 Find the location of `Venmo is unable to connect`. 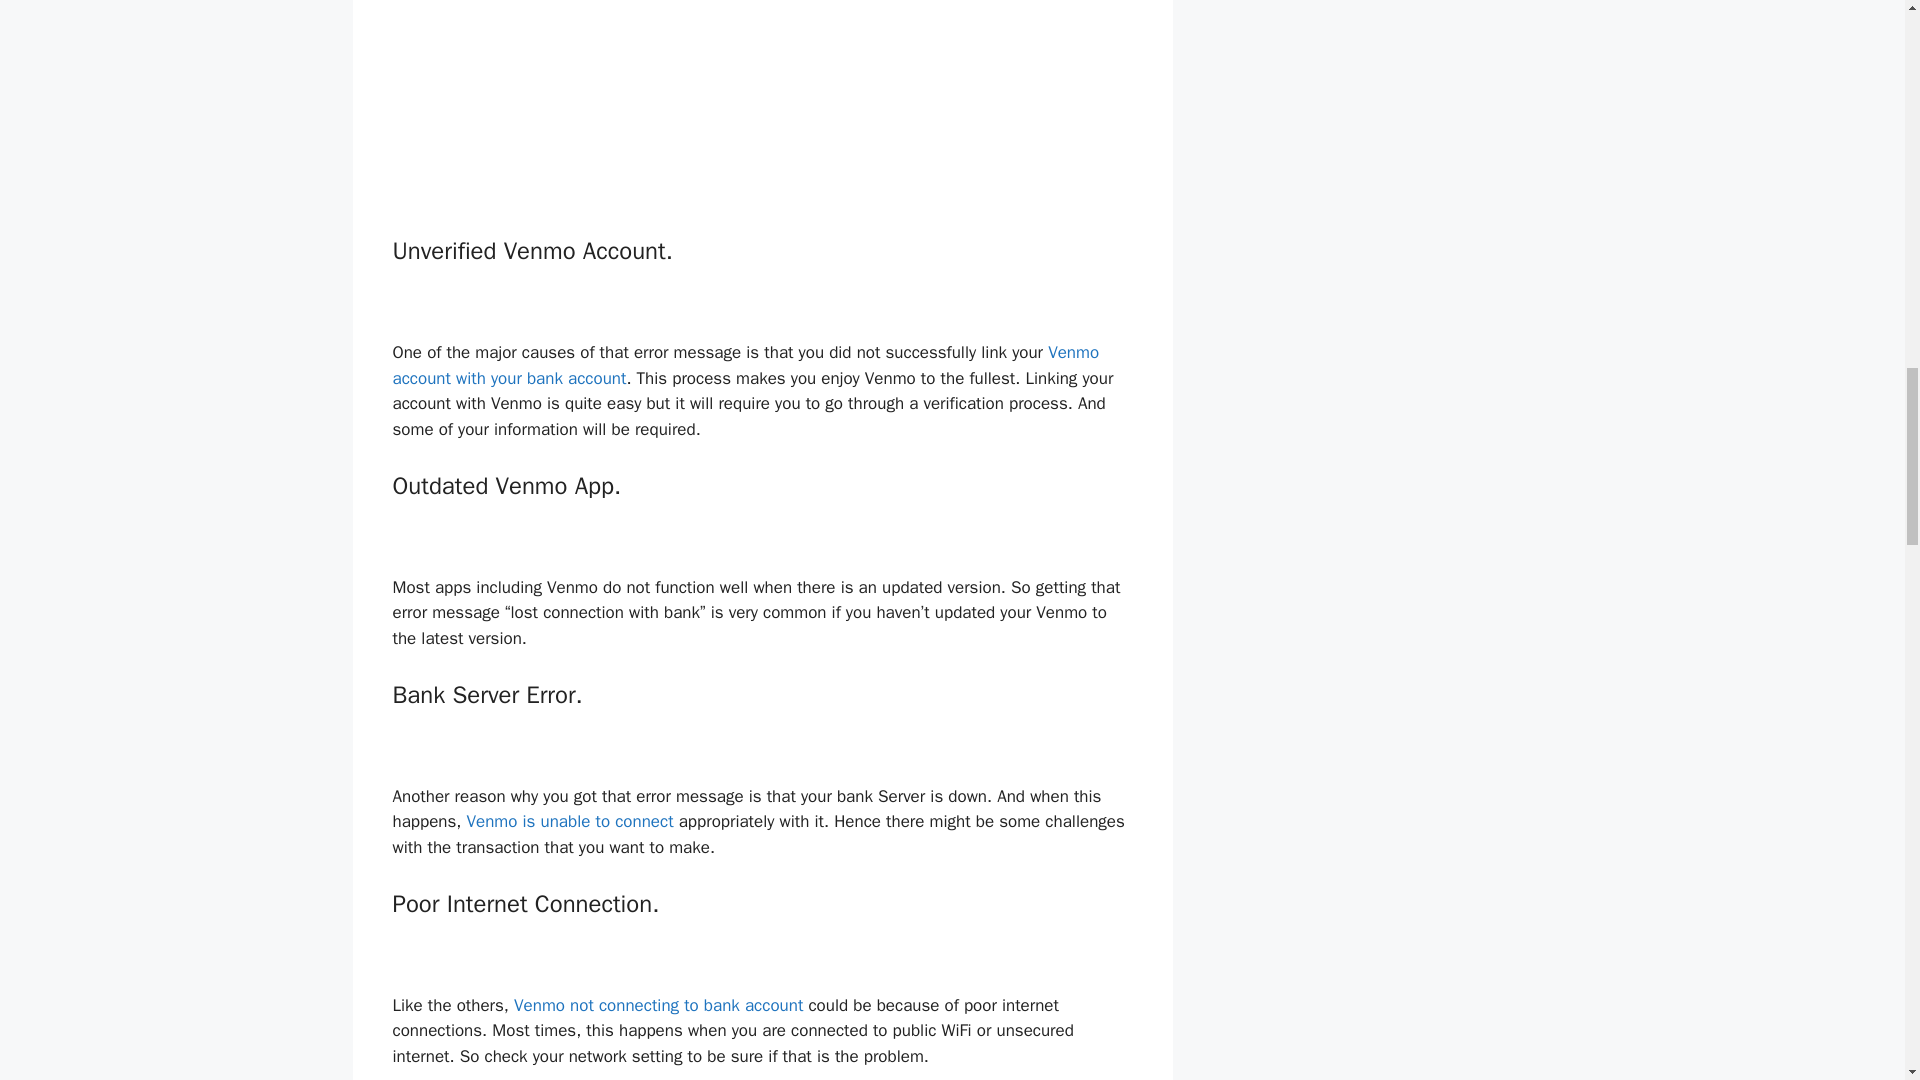

Venmo is unable to connect is located at coordinates (570, 821).